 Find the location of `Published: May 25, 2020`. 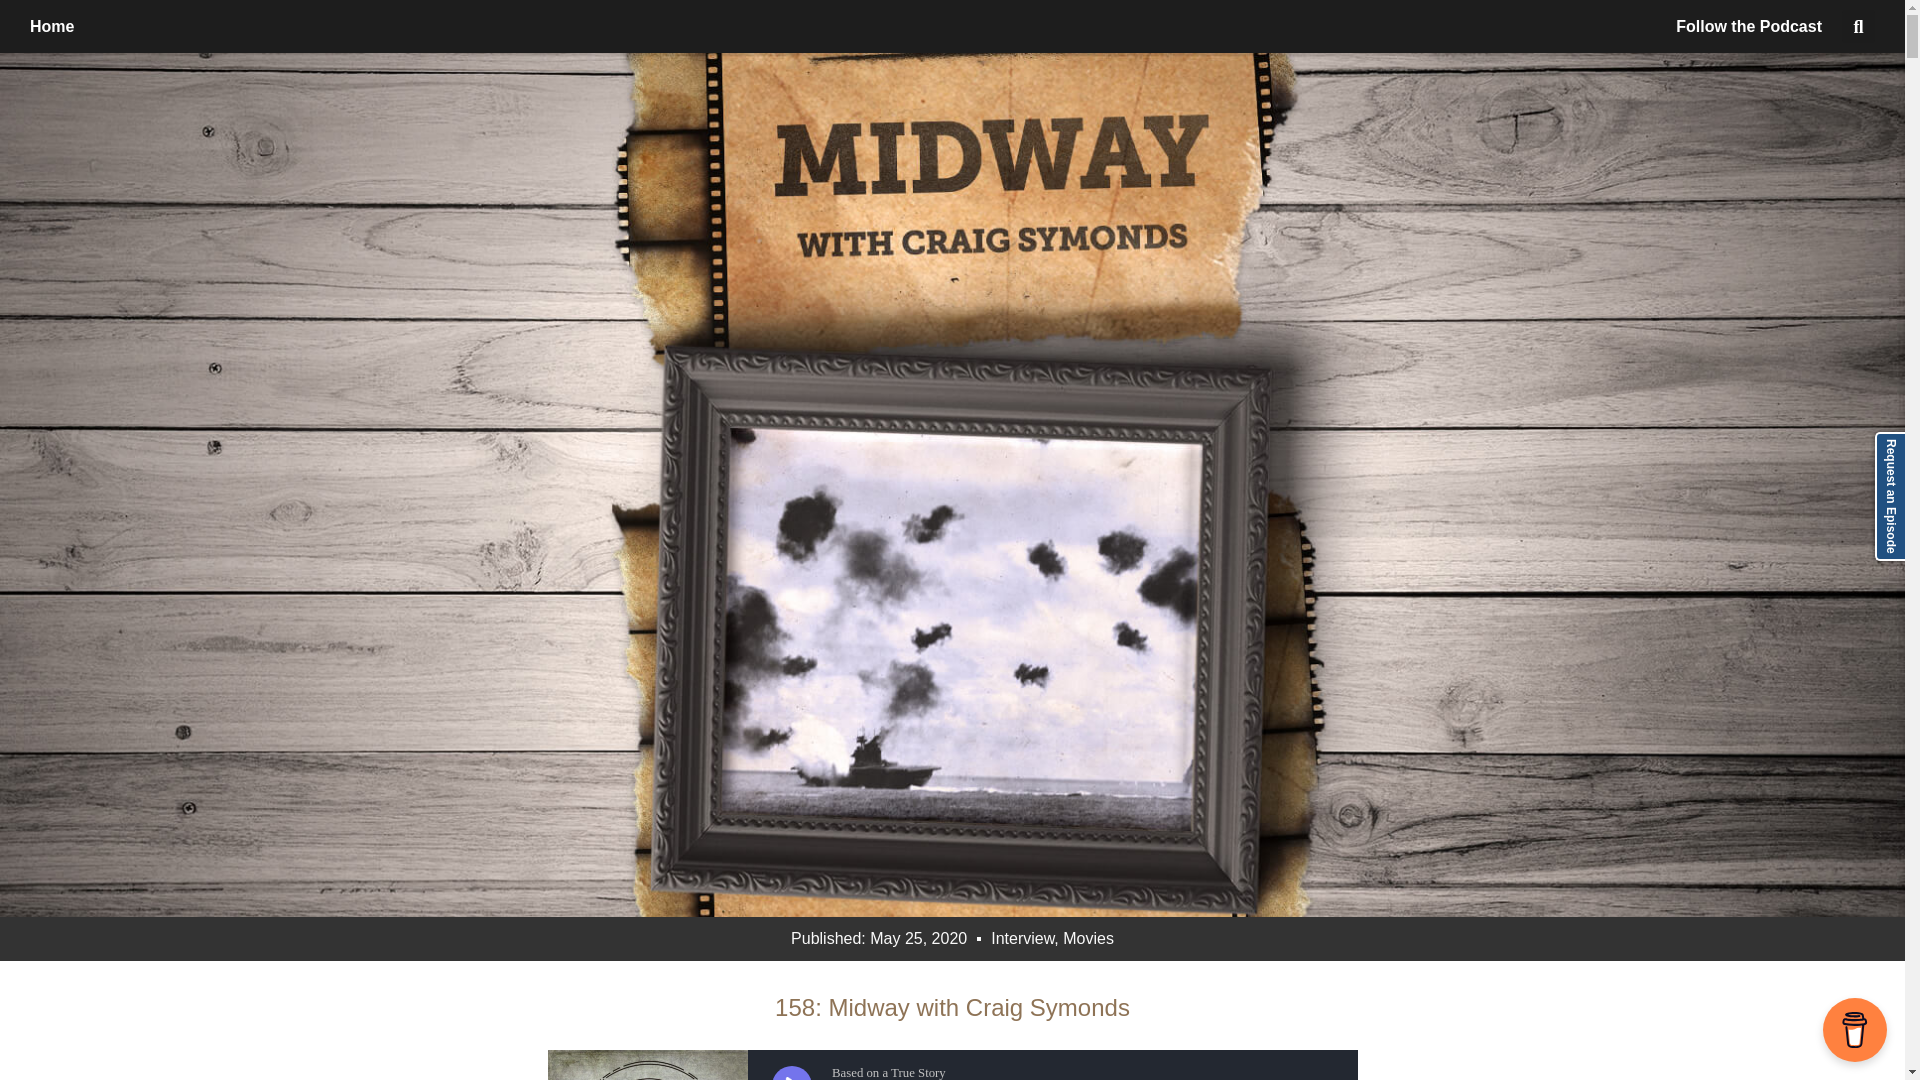

Published: May 25, 2020 is located at coordinates (879, 938).